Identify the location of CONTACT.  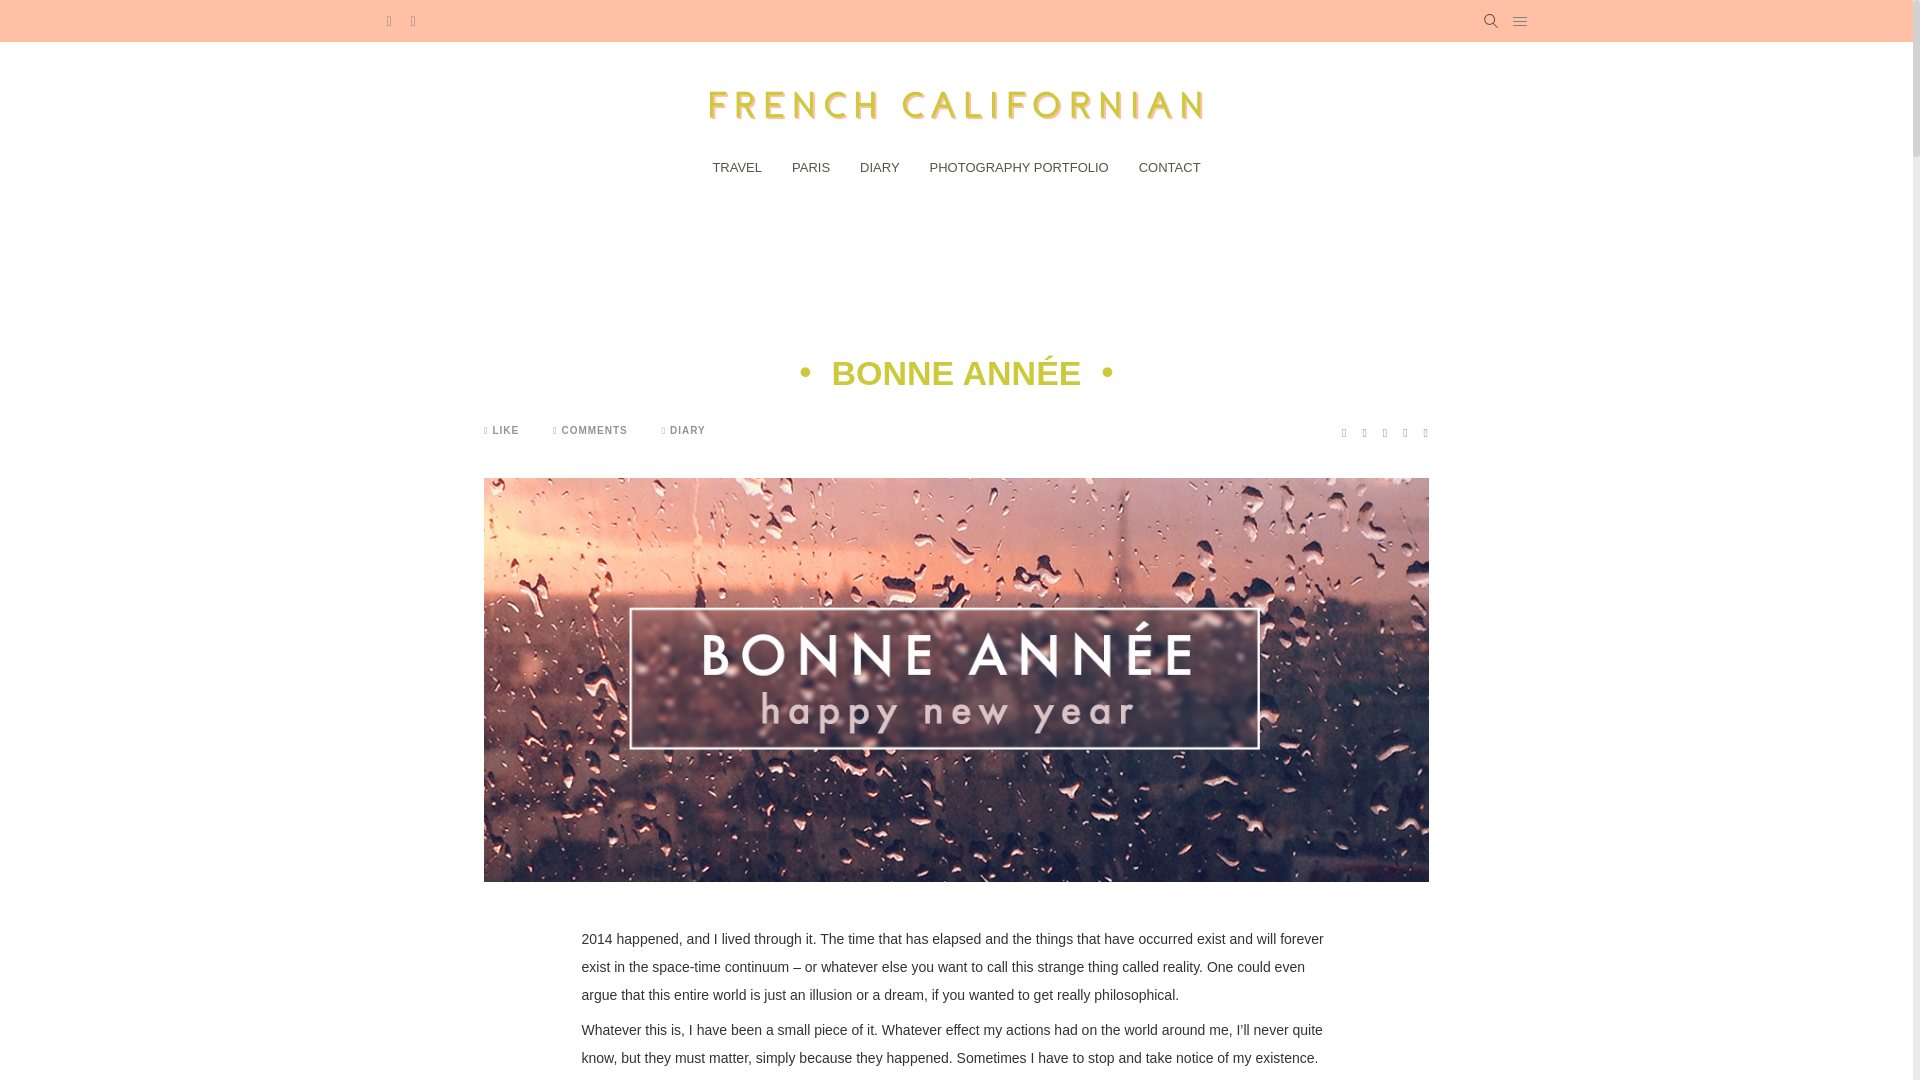
(1170, 166).